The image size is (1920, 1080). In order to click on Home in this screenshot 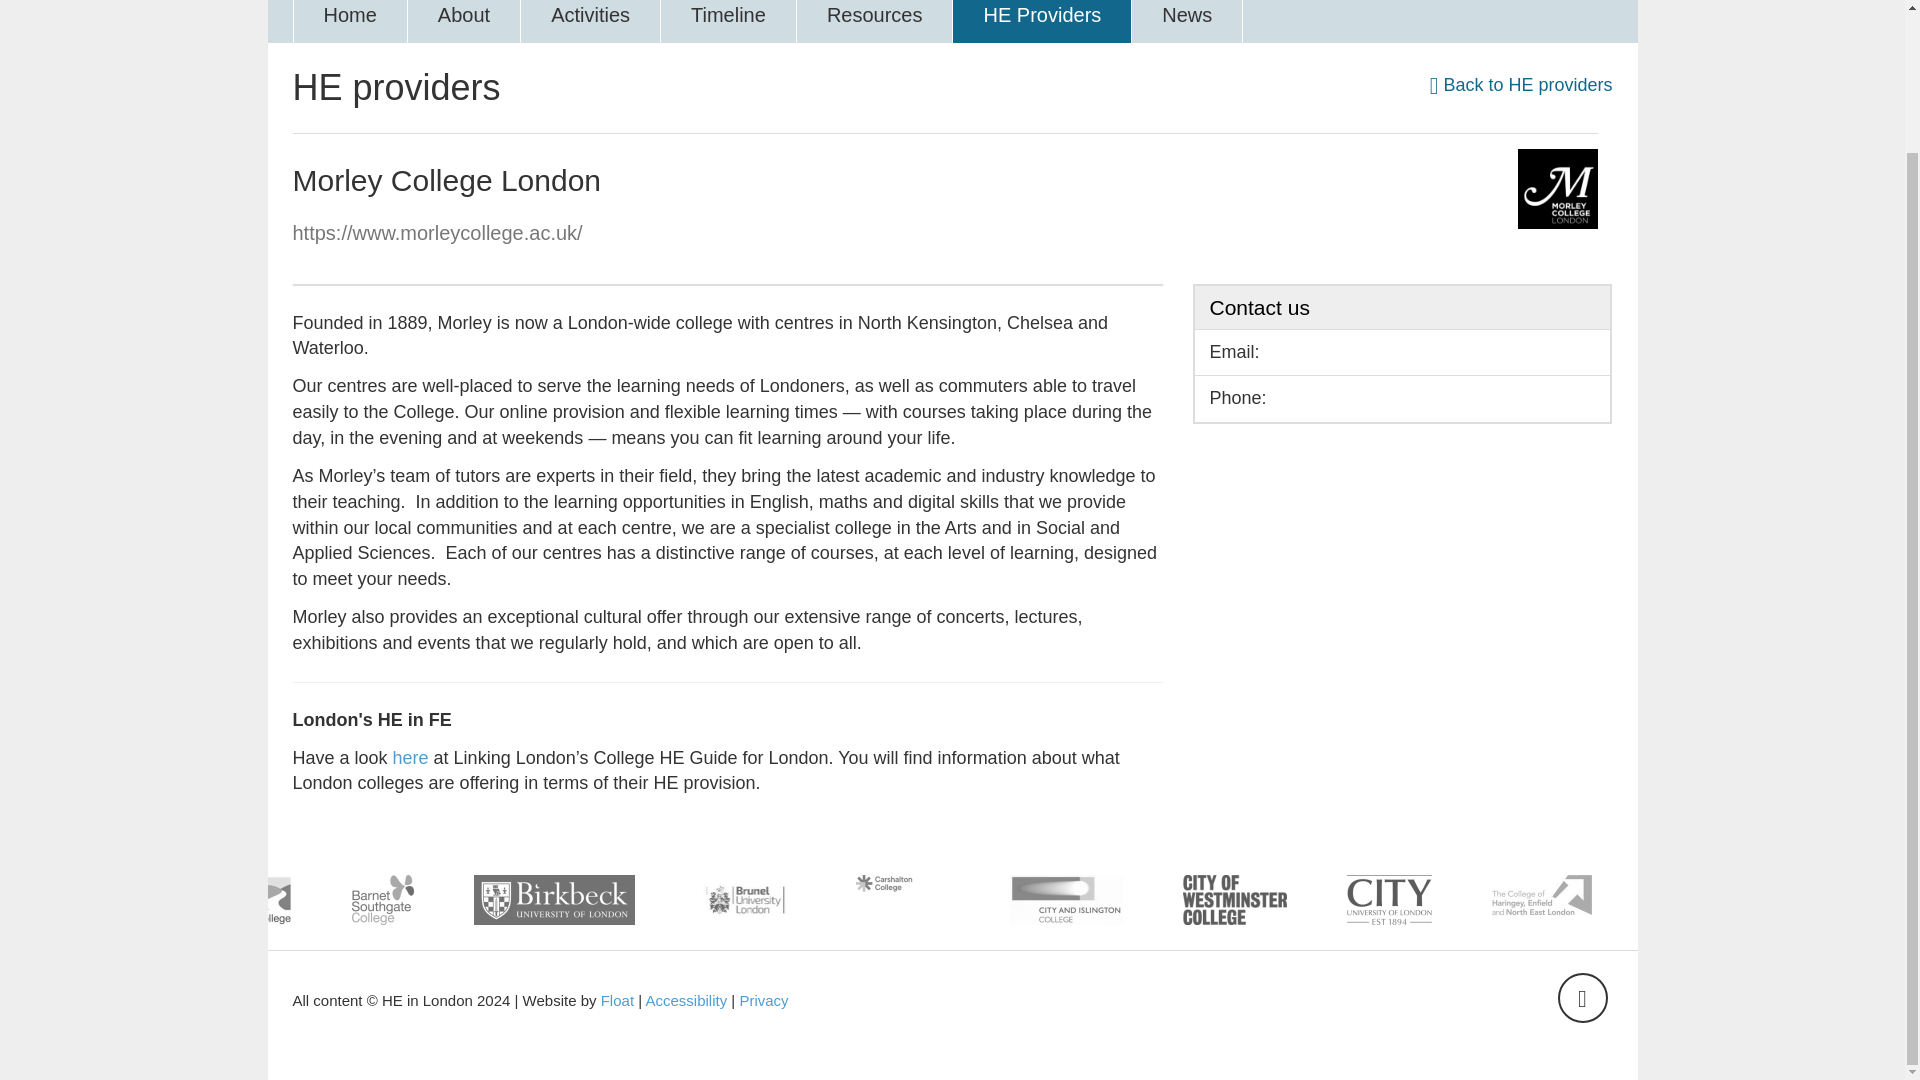, I will do `click(349, 22)`.